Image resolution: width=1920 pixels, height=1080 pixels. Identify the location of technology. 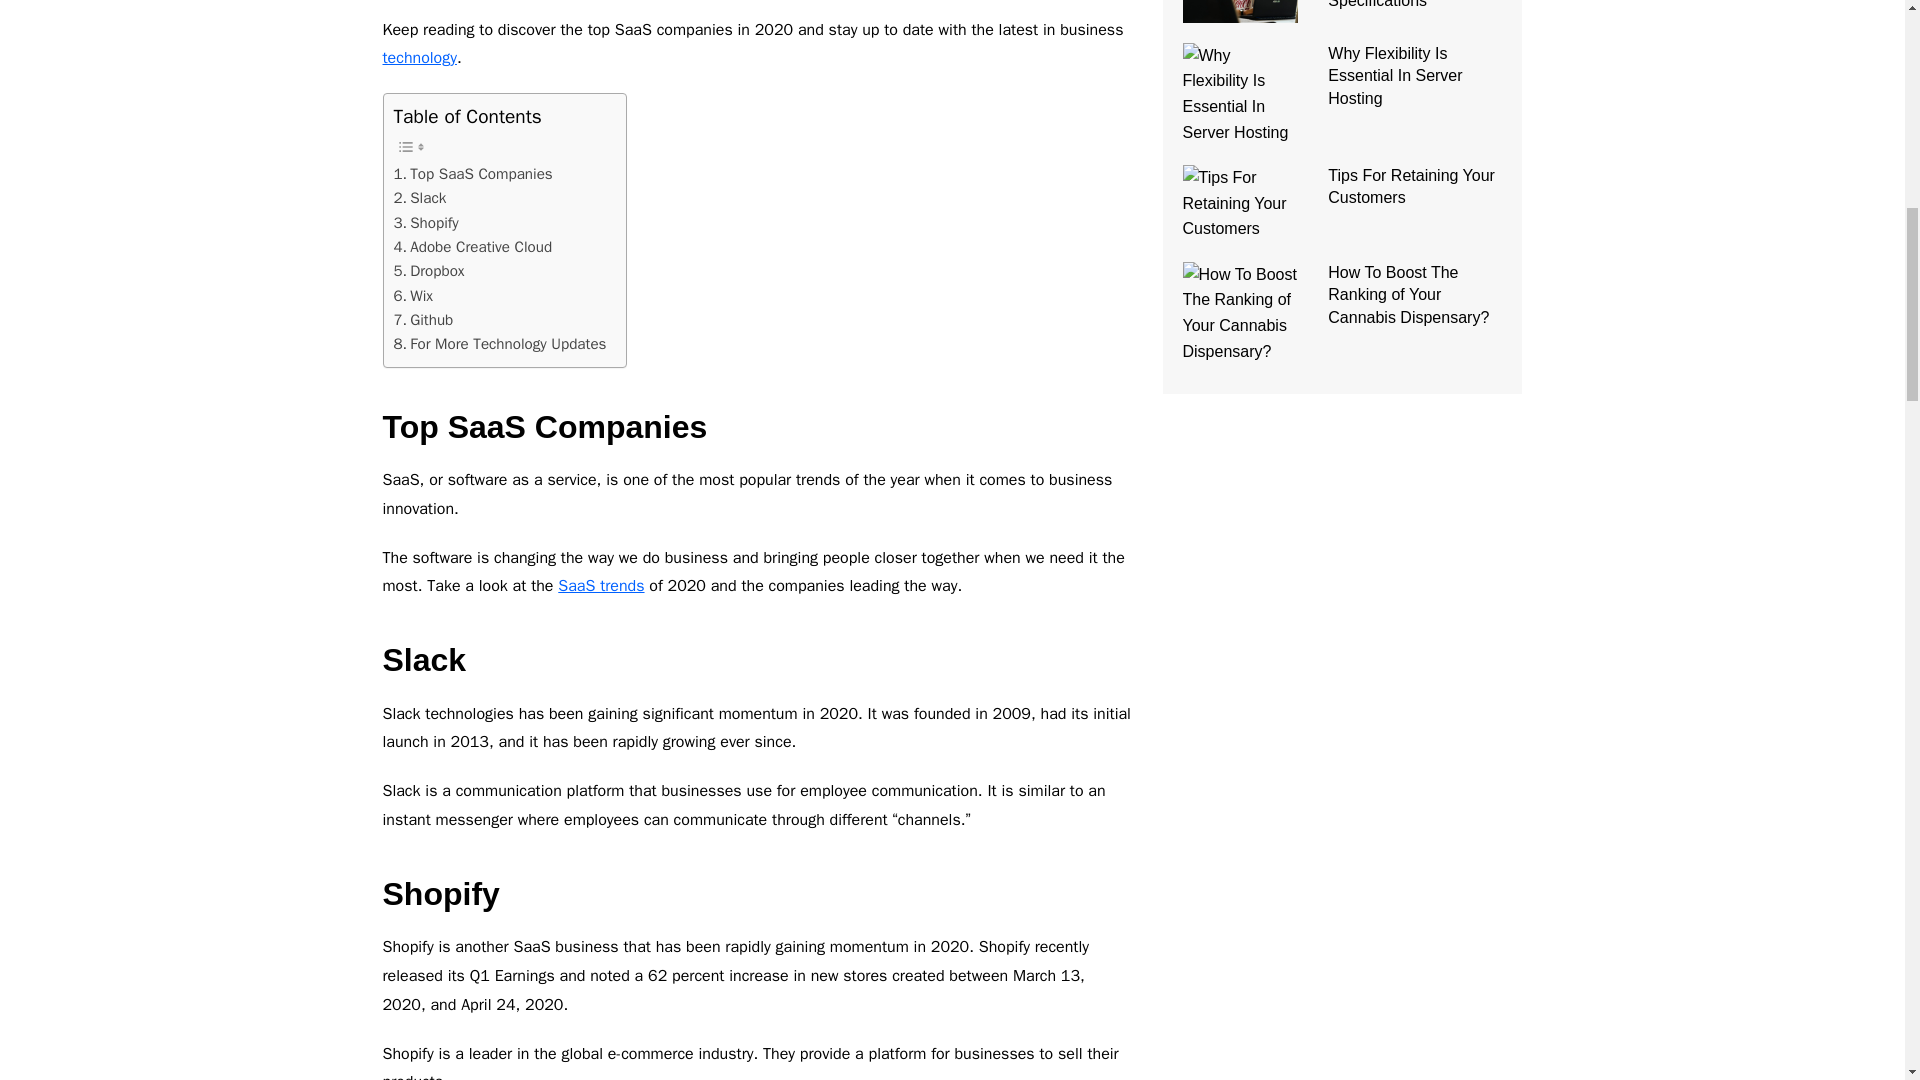
(419, 58).